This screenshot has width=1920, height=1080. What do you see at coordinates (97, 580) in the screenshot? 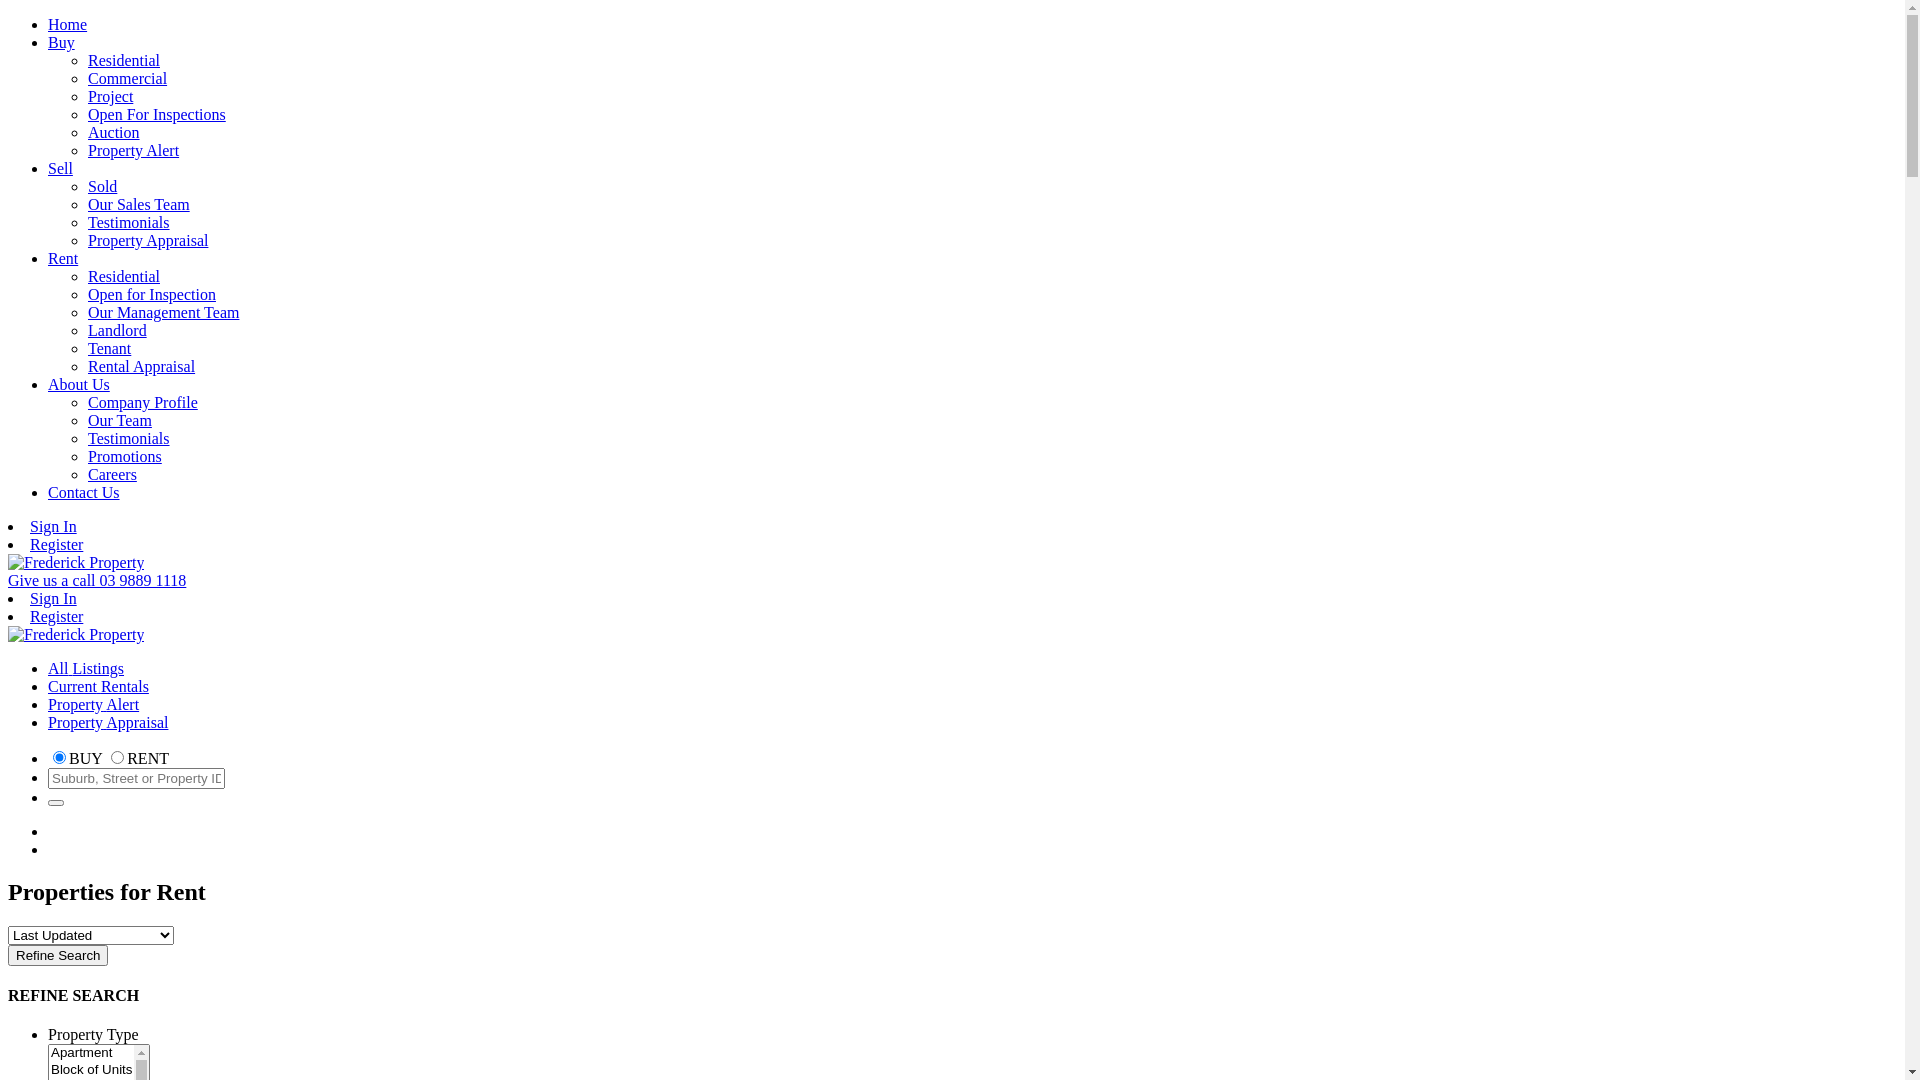
I see `Give us a call 03 9889 1118` at bounding box center [97, 580].